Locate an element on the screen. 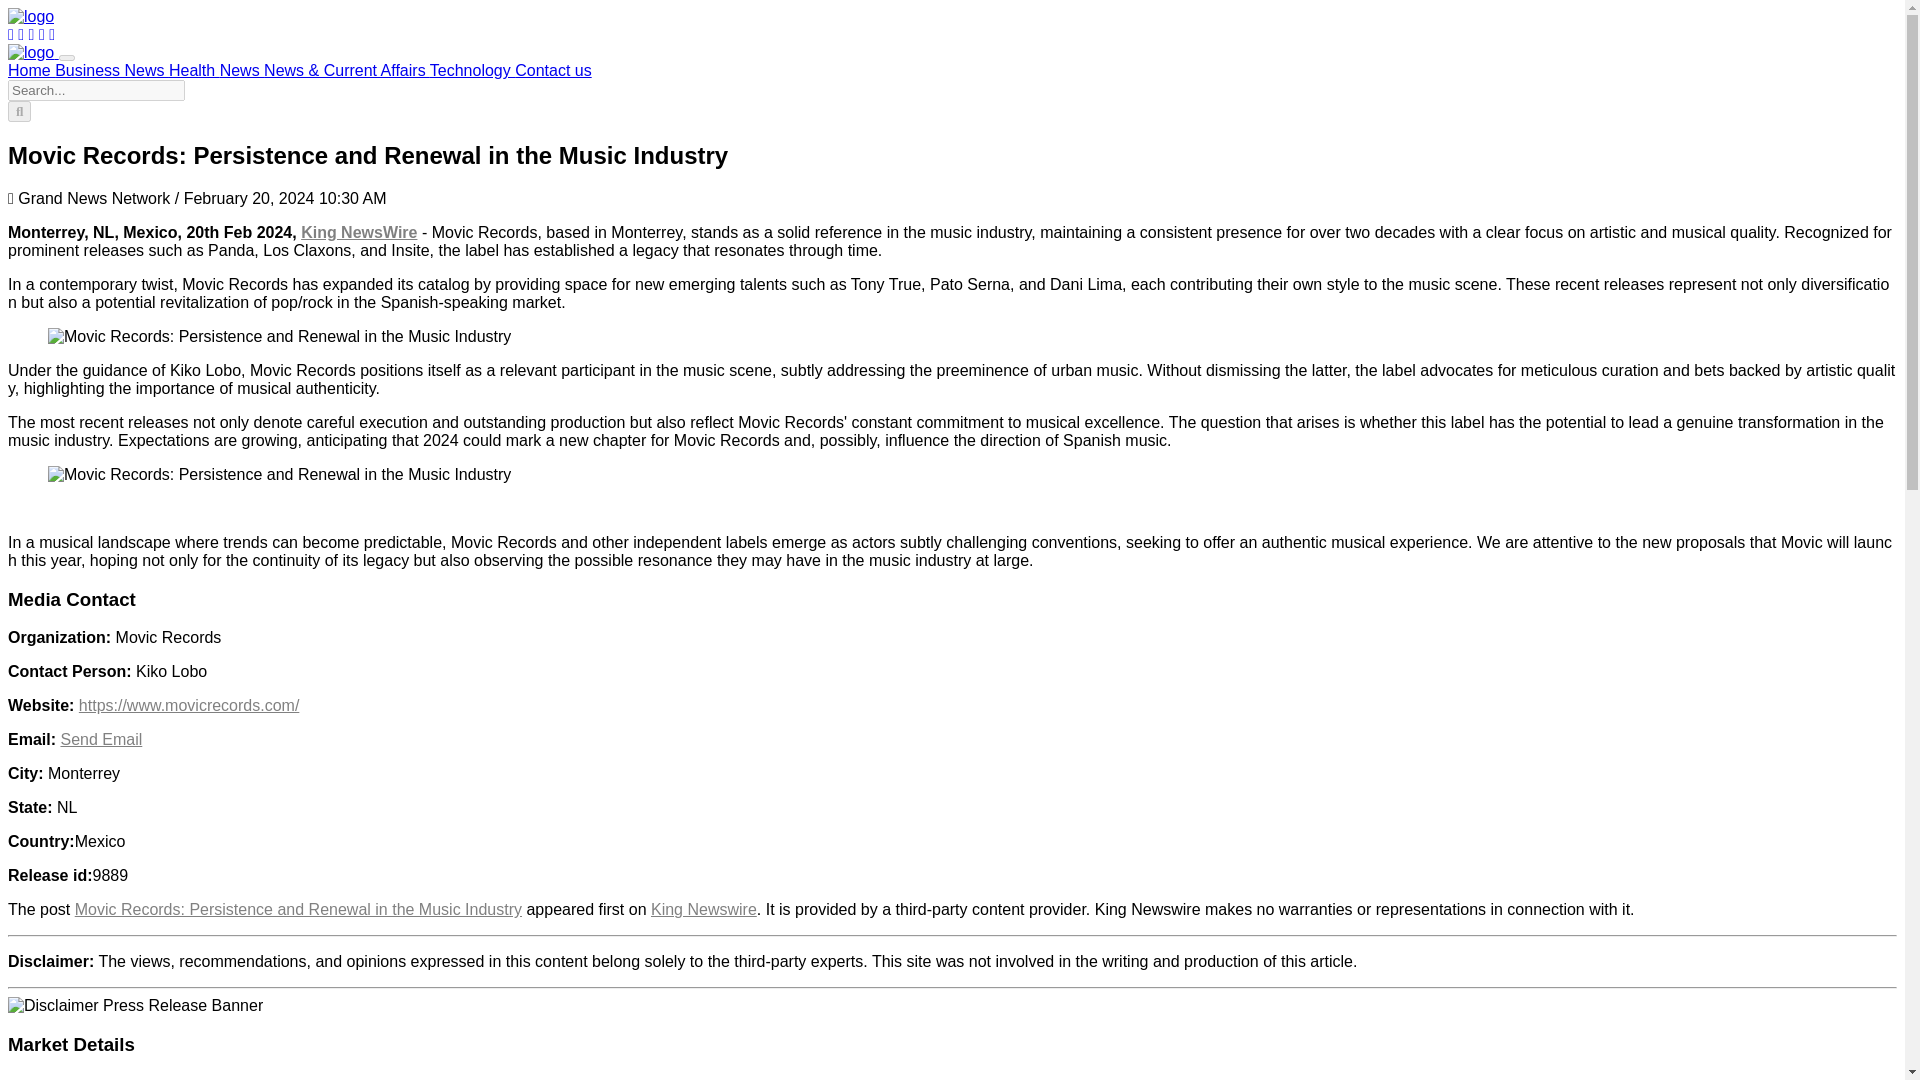  King NewsWire is located at coordinates (358, 232).